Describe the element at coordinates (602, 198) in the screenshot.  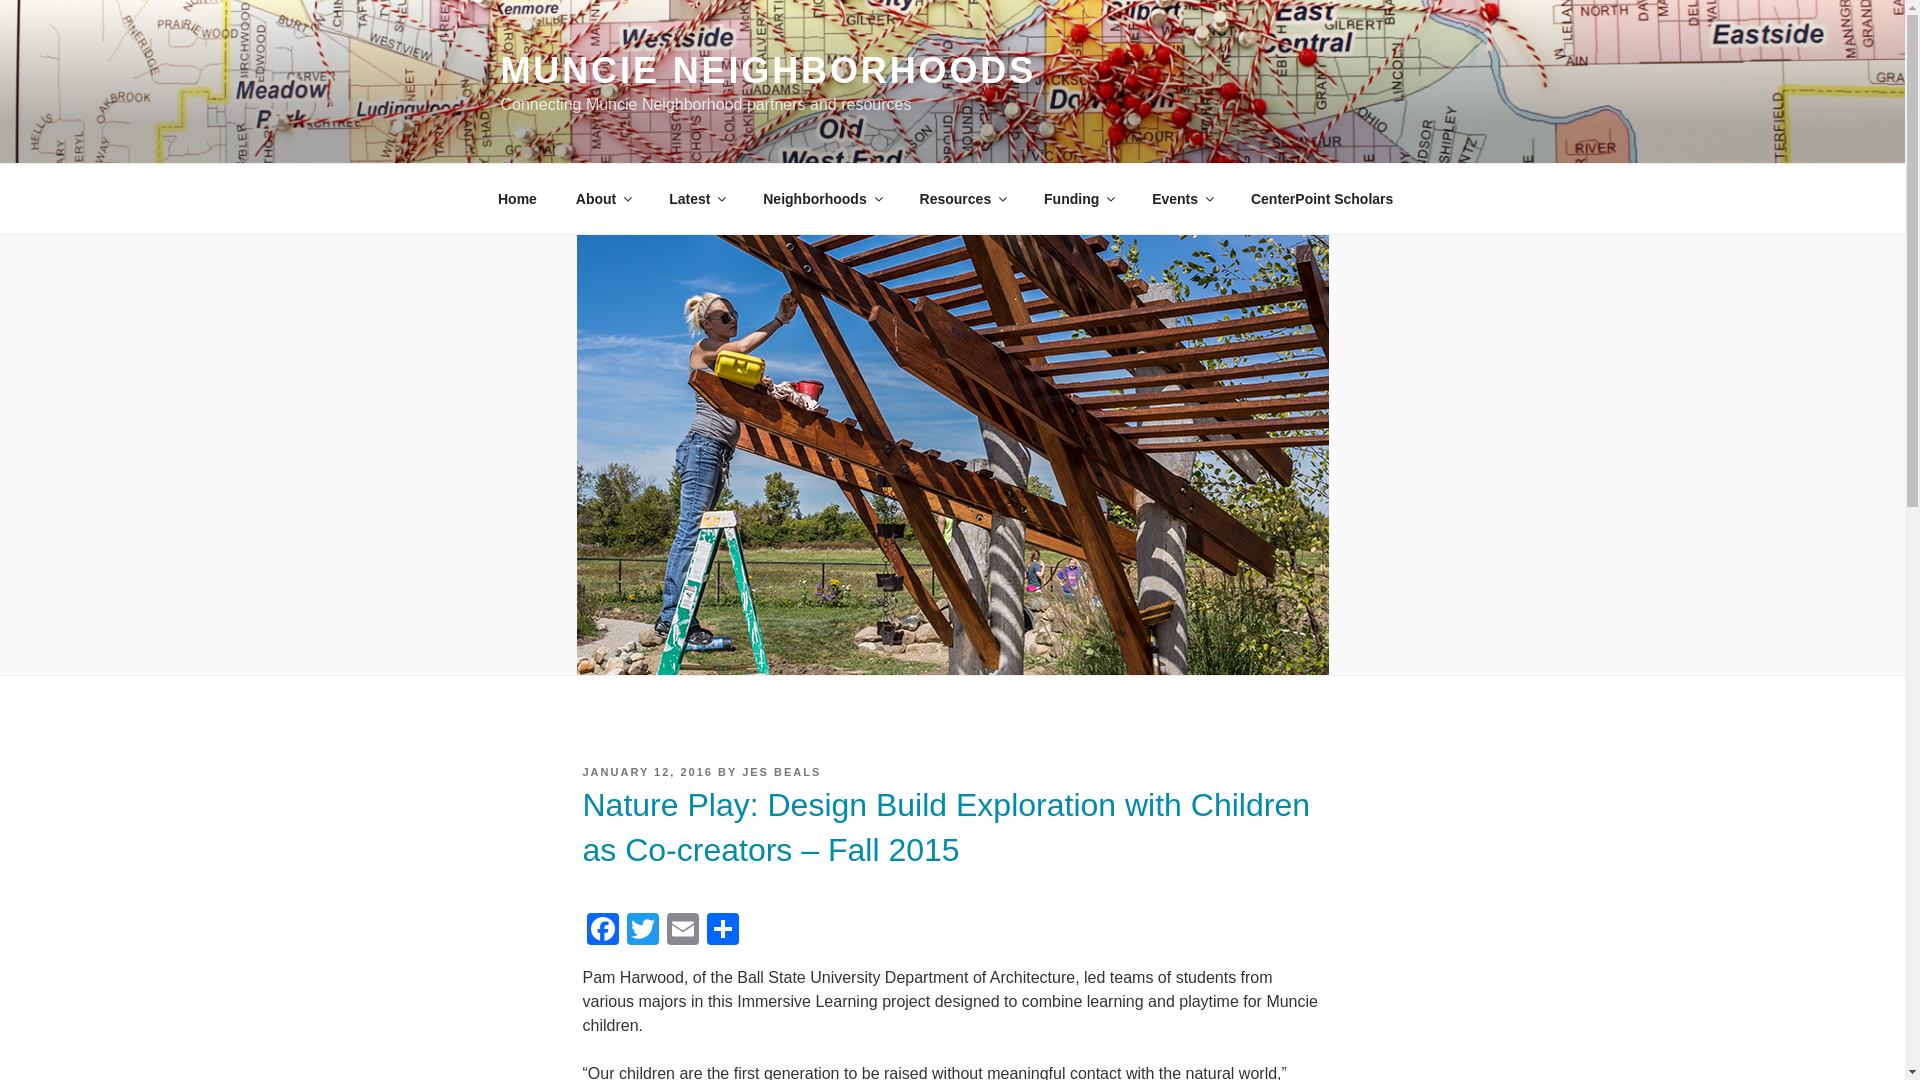
I see `About` at that location.